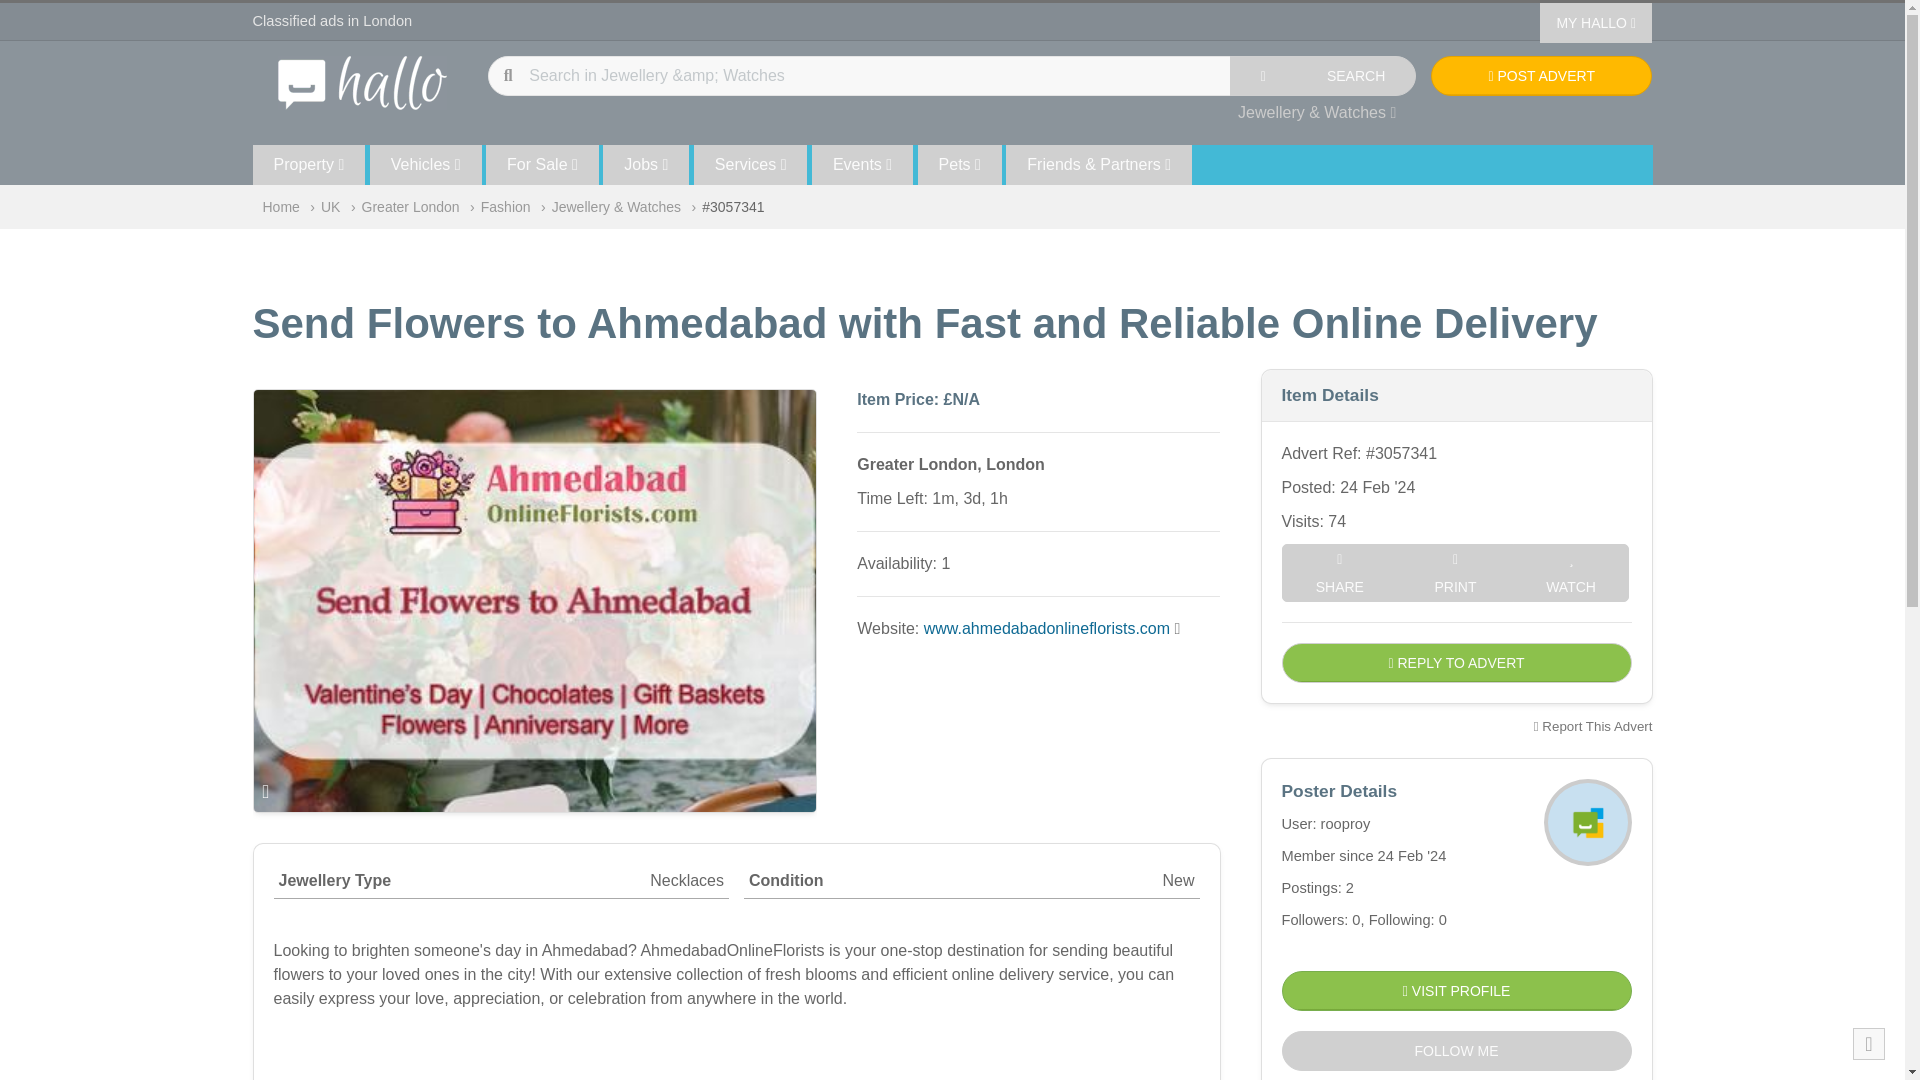 This screenshot has height=1080, width=1920. Describe the element at coordinates (308, 164) in the screenshot. I see `Property` at that location.